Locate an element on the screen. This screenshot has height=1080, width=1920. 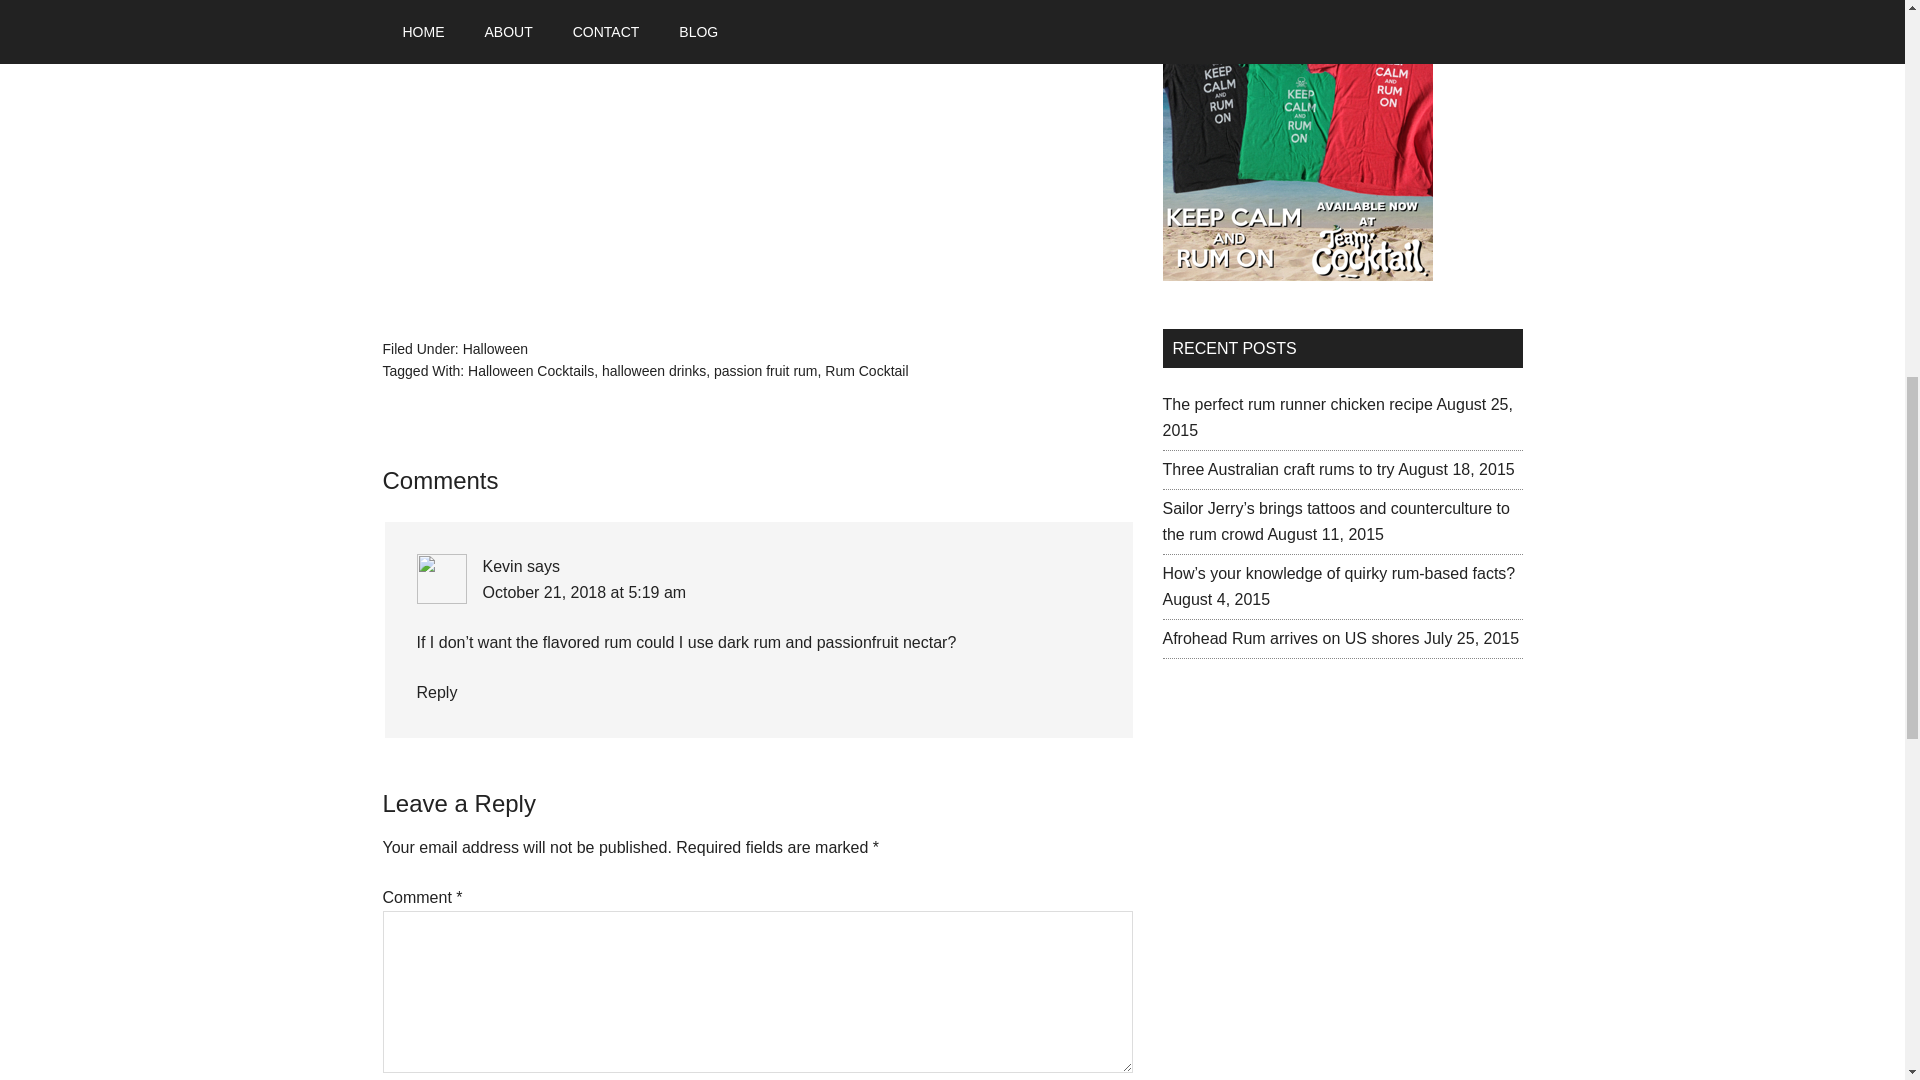
Halloween Cocktails is located at coordinates (530, 370).